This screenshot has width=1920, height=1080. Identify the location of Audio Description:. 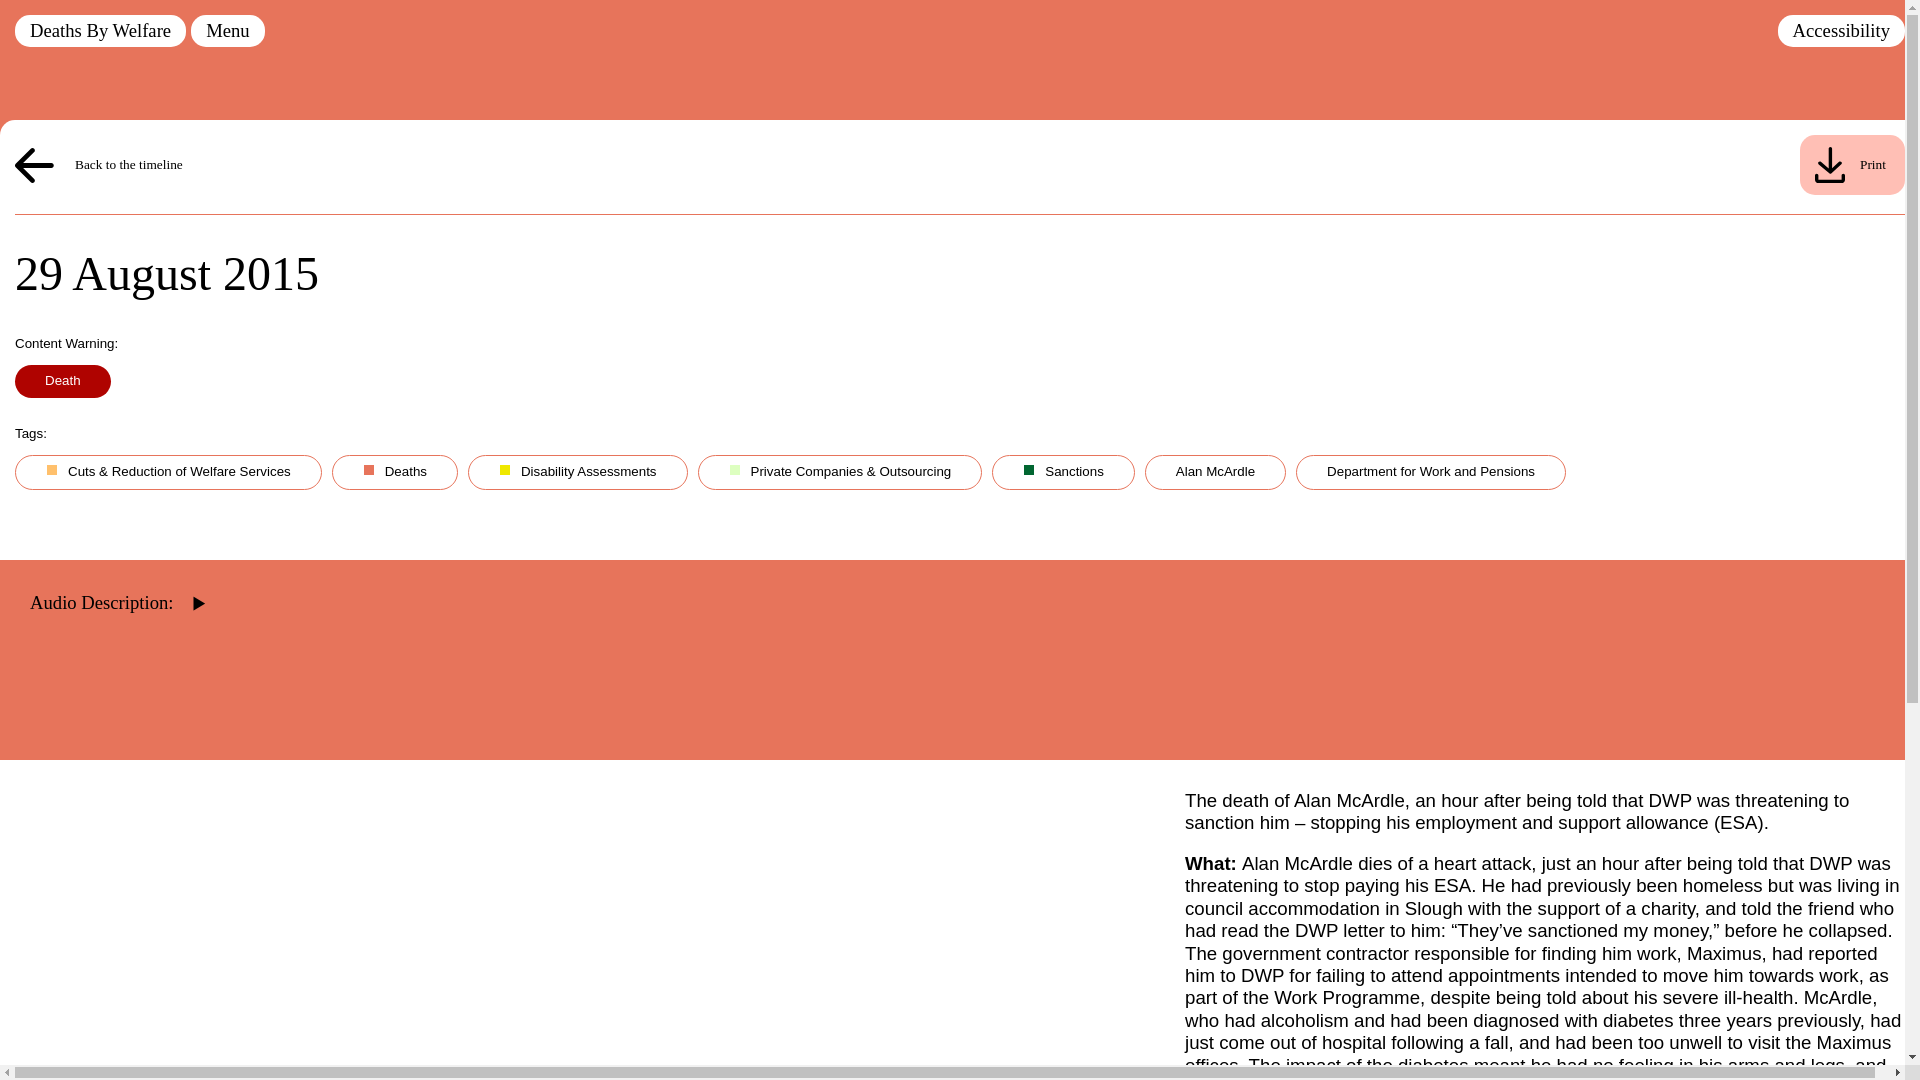
(111, 573).